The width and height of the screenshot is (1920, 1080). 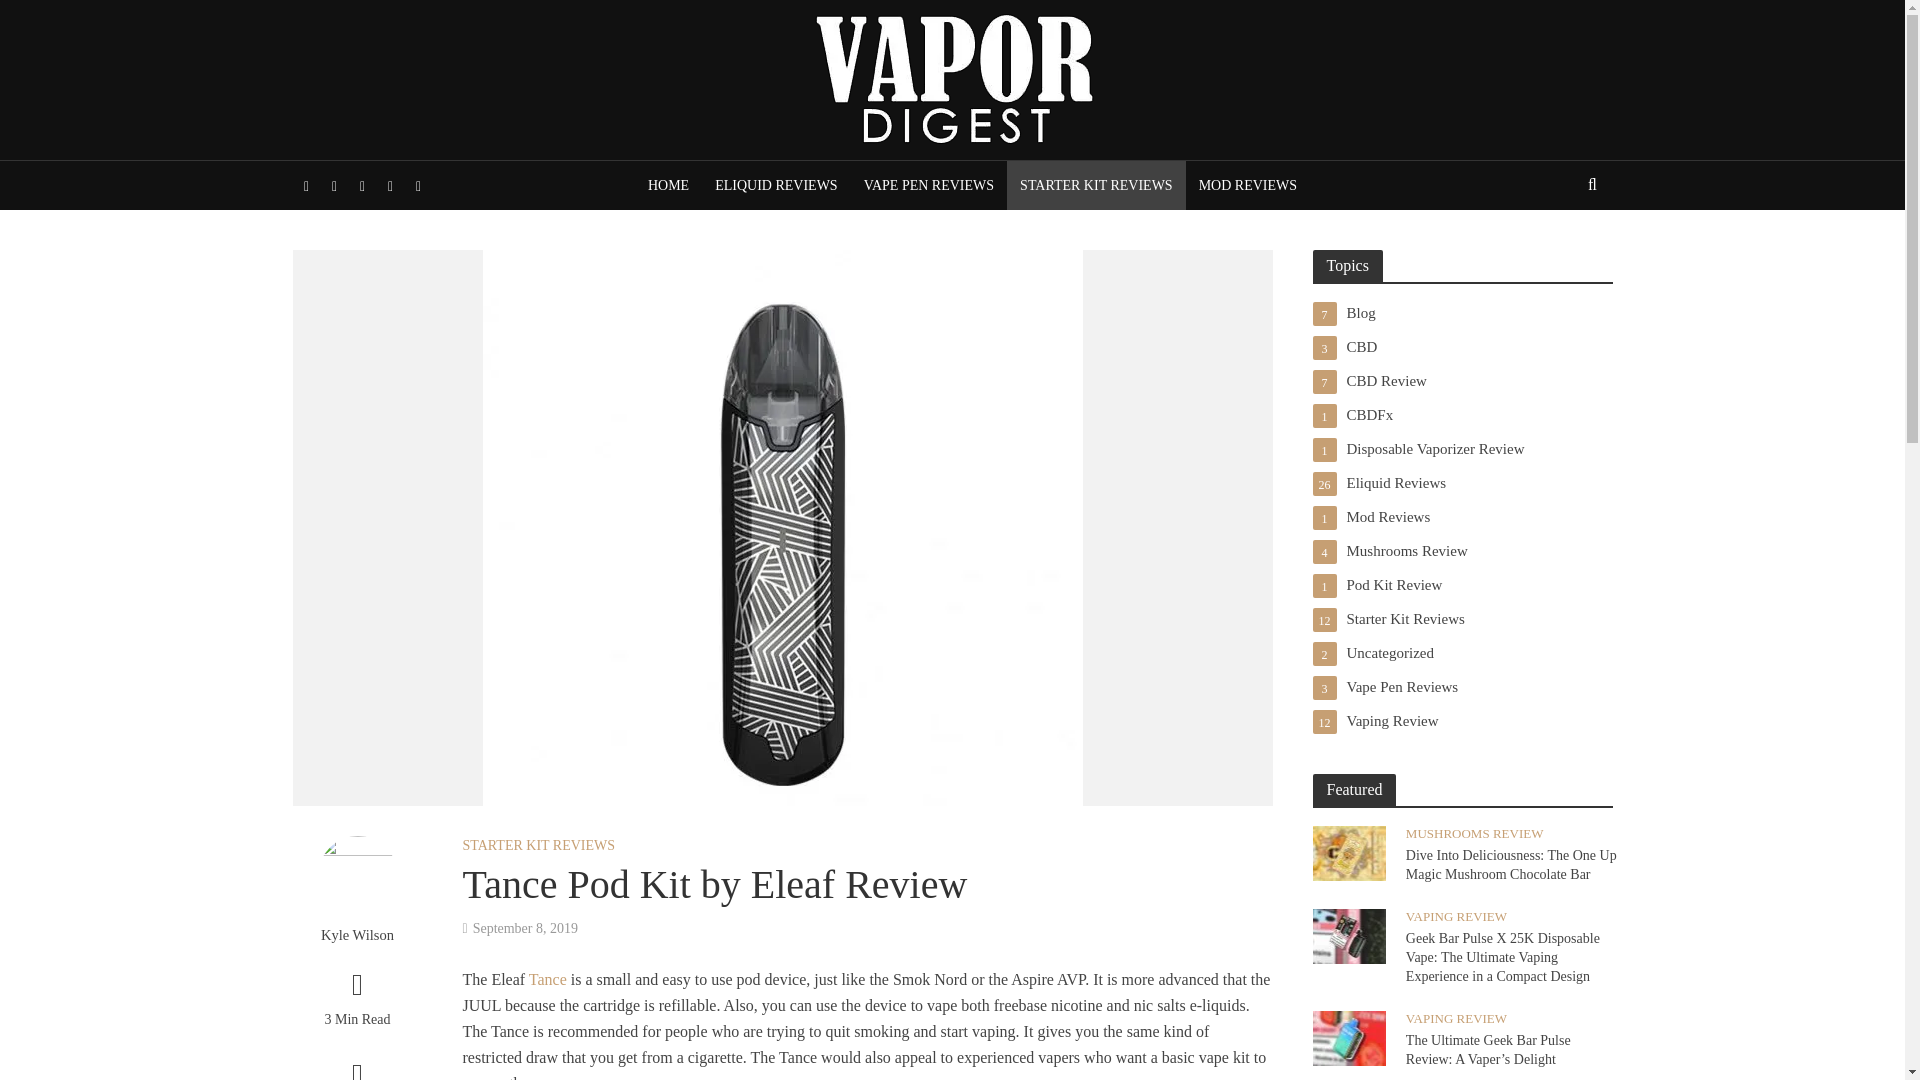 I want to click on ELIQUID REVIEWS, so click(x=776, y=185).